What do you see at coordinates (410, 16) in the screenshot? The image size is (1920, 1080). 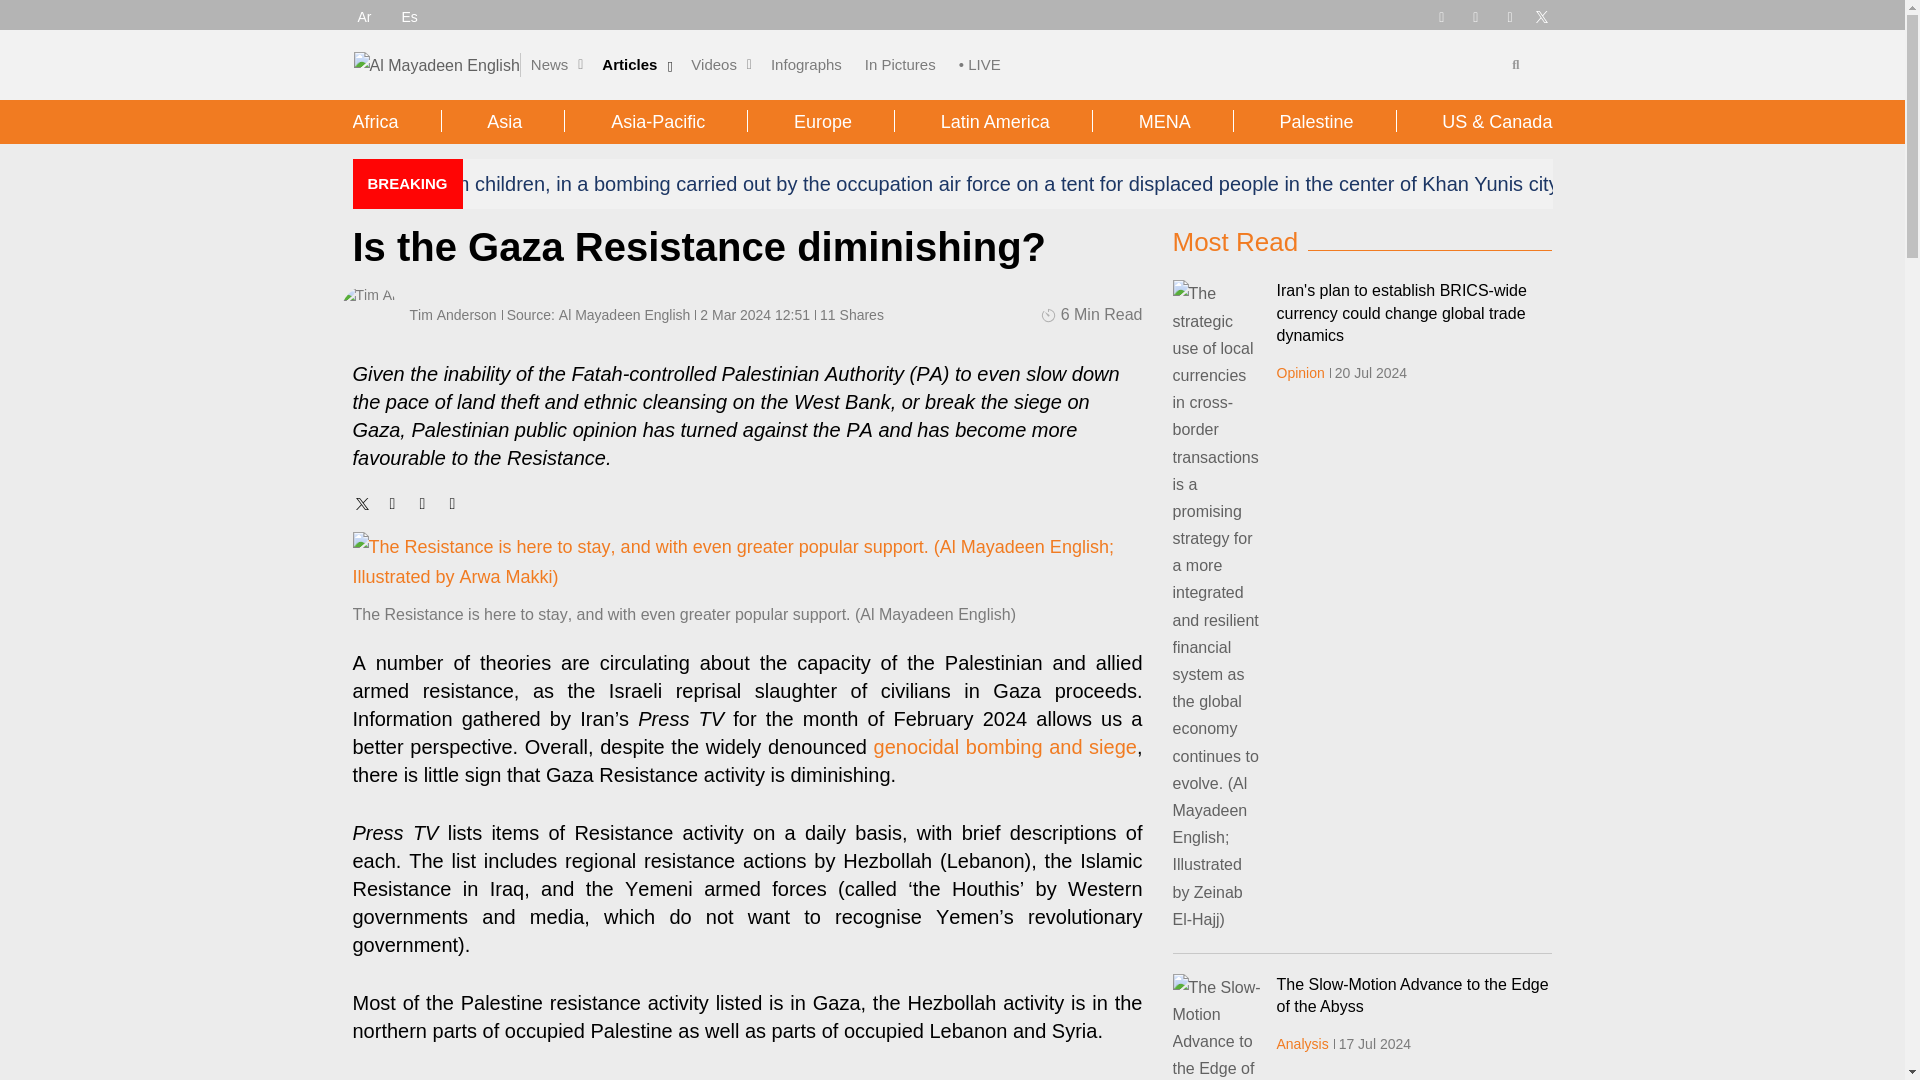 I see `Es` at bounding box center [410, 16].